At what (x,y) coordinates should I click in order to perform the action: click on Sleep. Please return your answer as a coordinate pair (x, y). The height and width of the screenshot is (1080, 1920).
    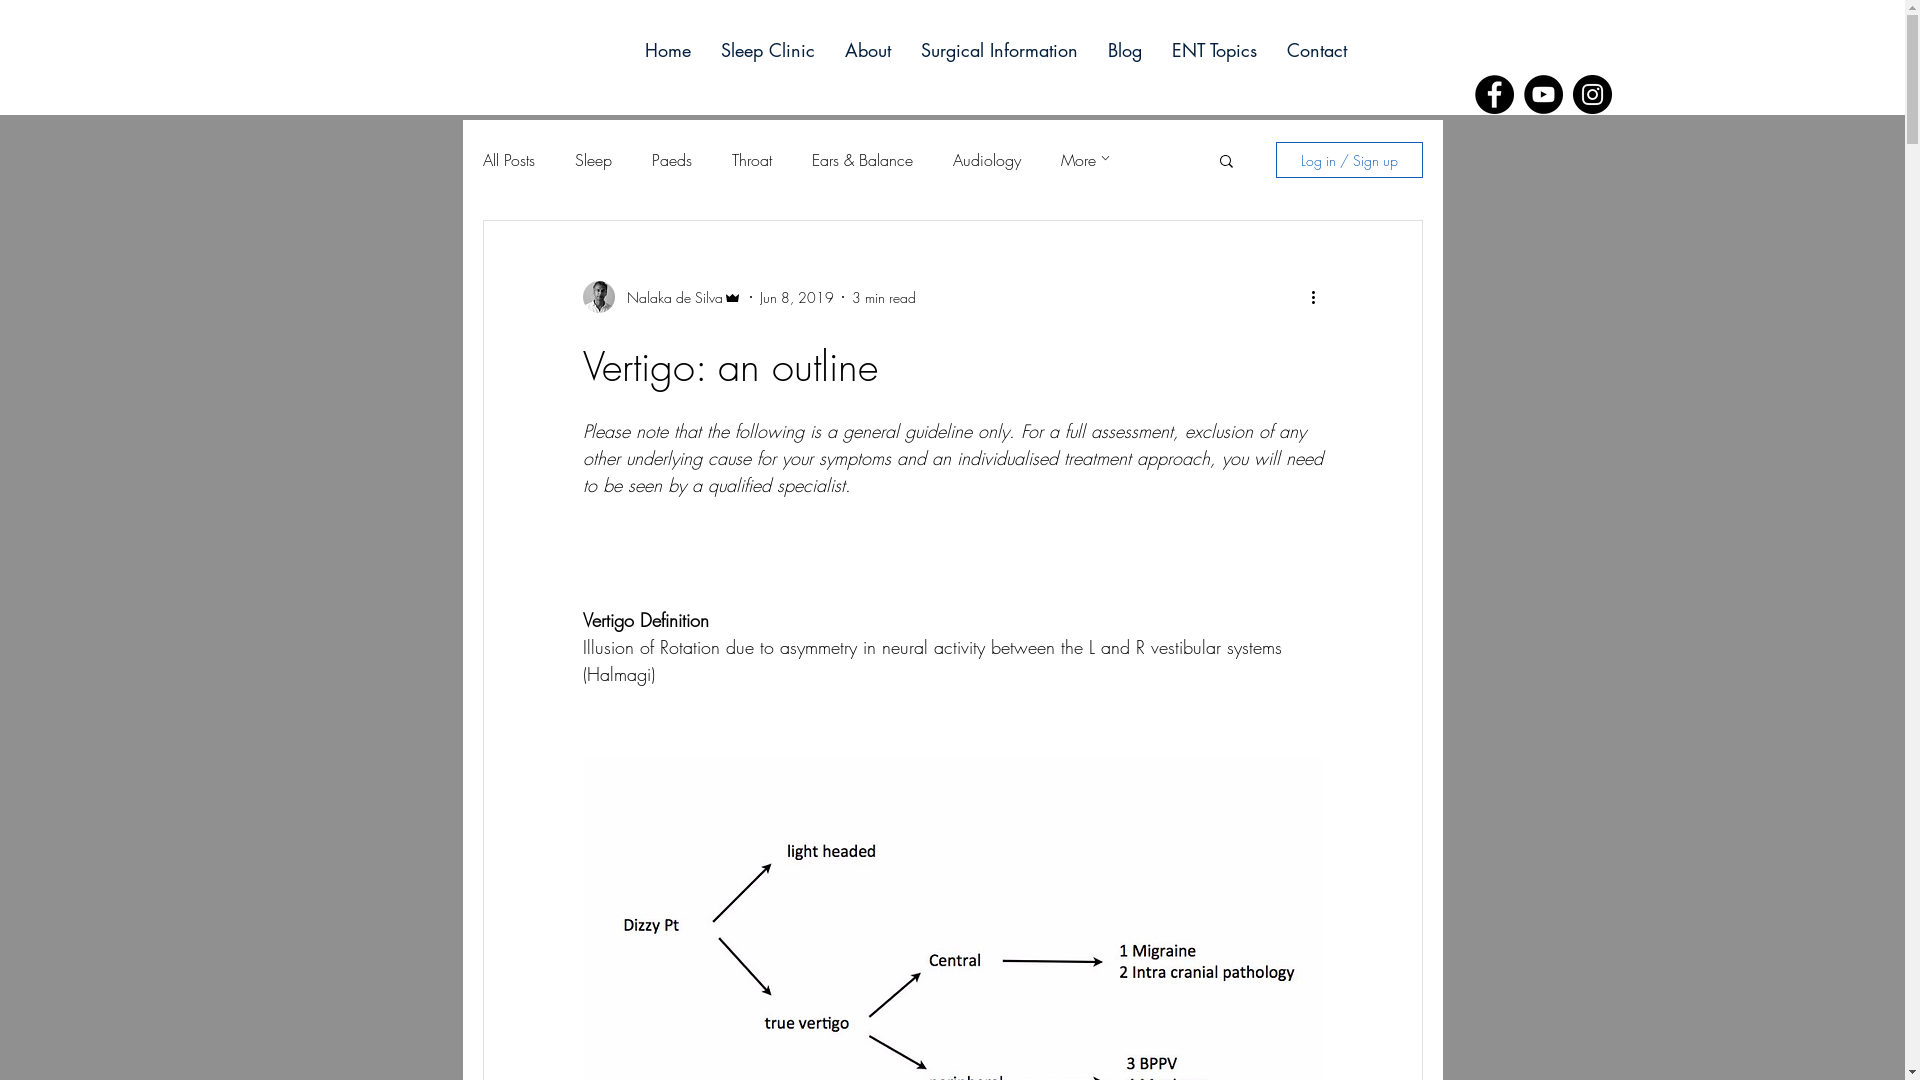
    Looking at the image, I should click on (592, 160).